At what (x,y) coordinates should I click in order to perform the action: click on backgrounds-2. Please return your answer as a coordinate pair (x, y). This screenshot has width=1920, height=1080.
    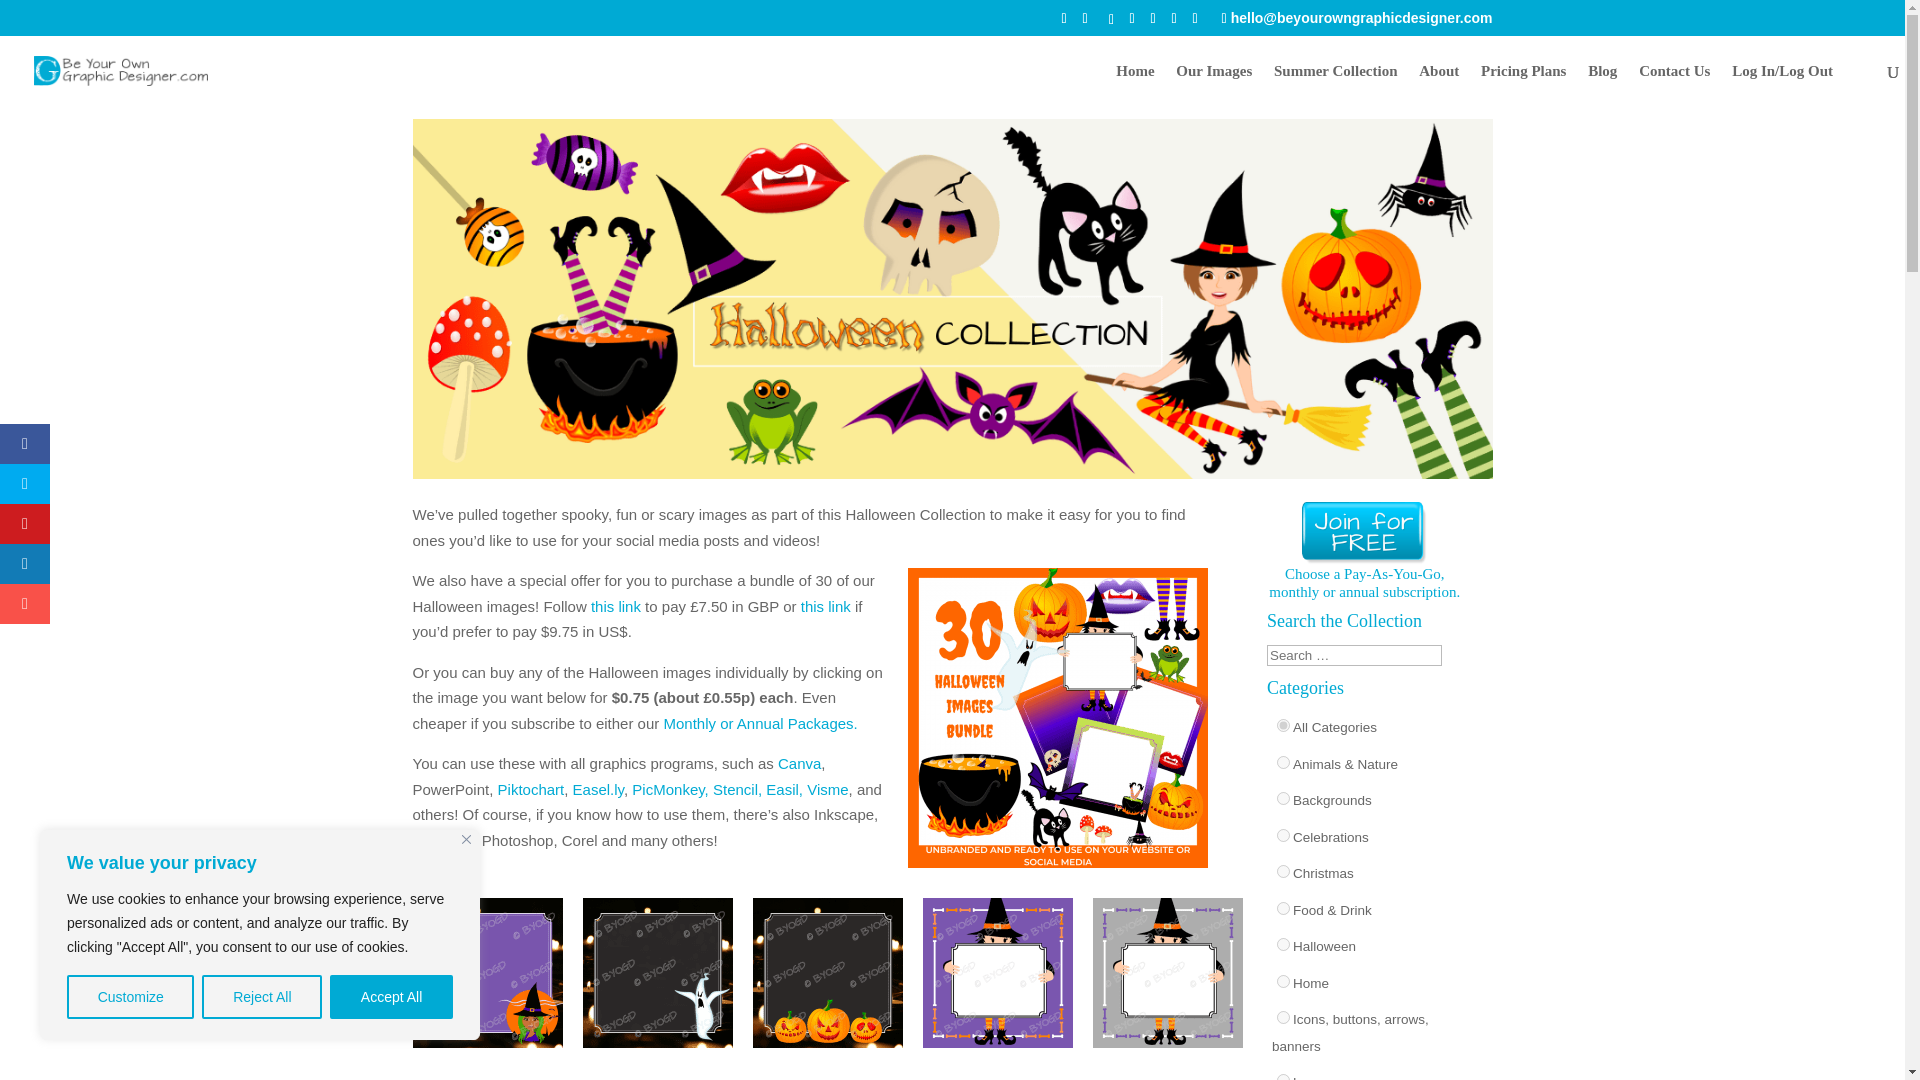
    Looking at the image, I should click on (1283, 798).